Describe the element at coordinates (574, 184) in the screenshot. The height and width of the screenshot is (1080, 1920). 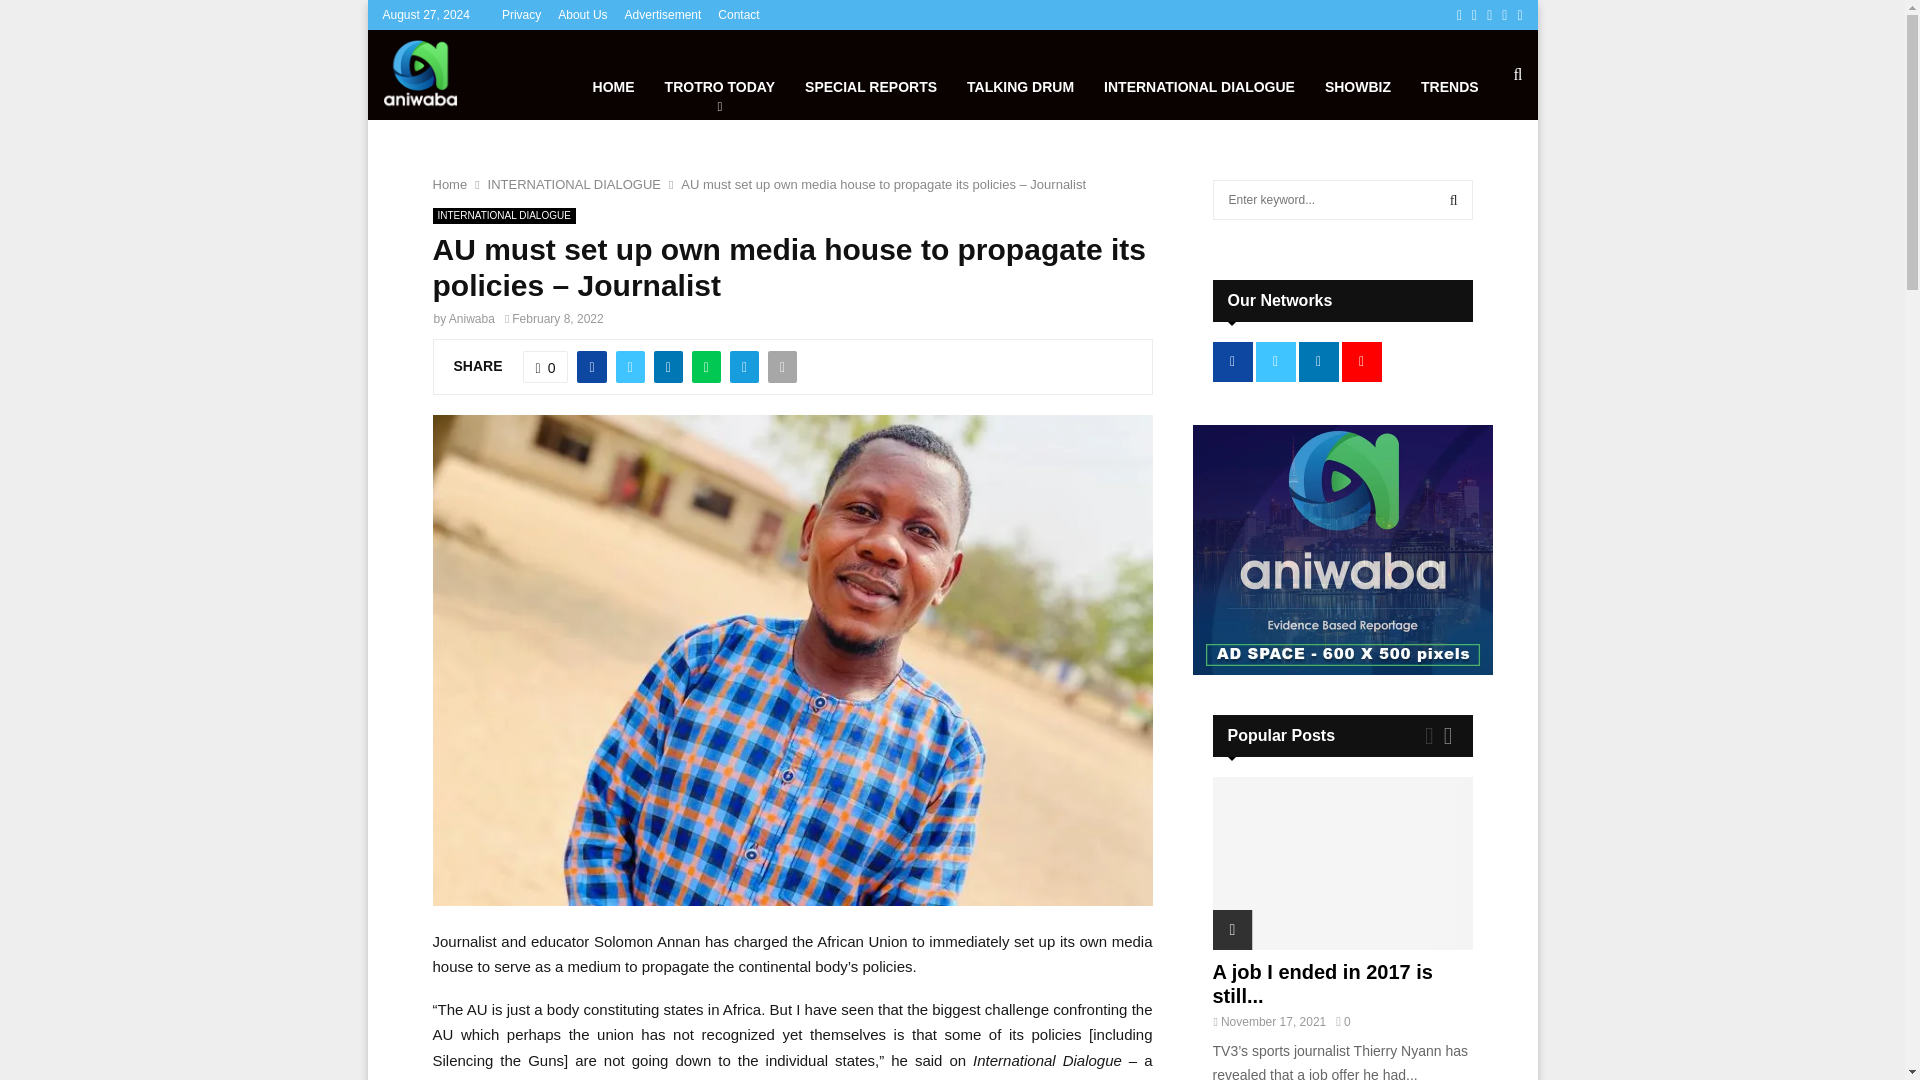
I see `INTERNATIONAL DIALOGUE` at that location.